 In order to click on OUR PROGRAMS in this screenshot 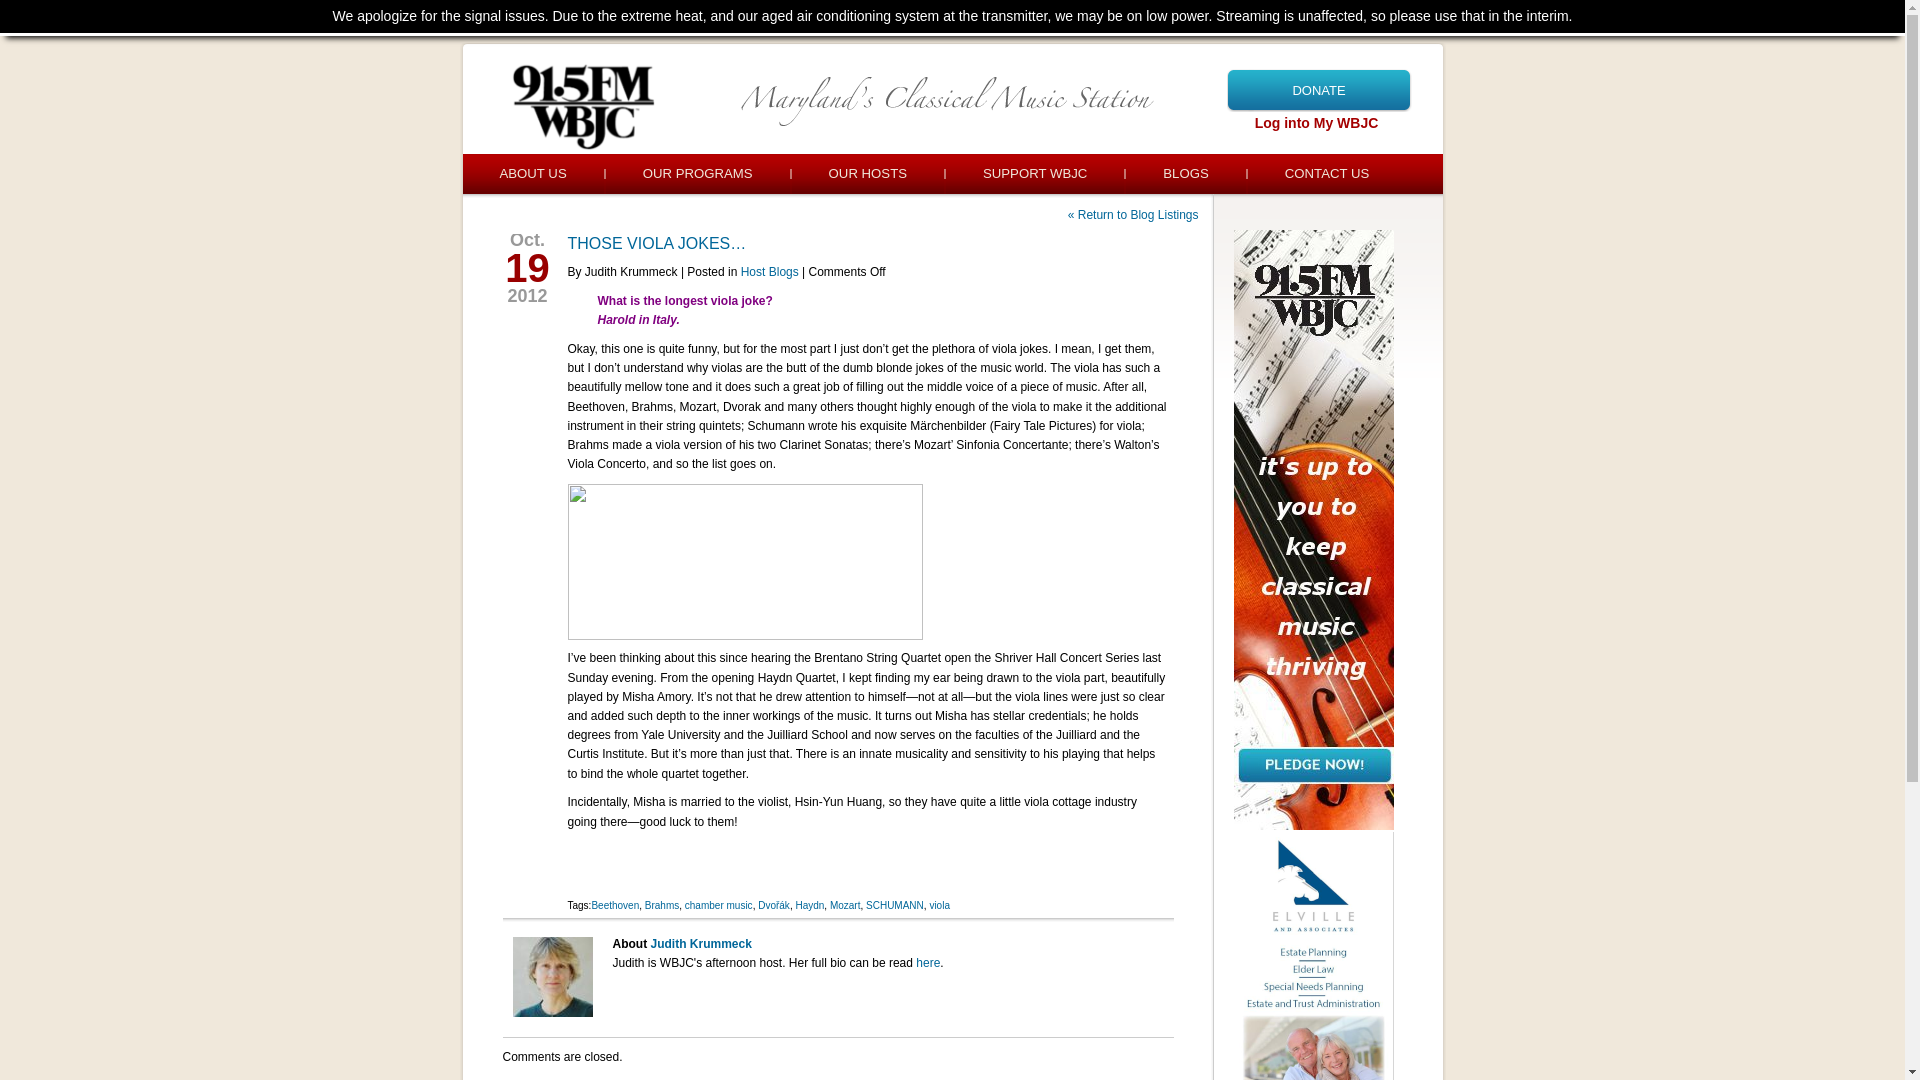, I will do `click(698, 174)`.